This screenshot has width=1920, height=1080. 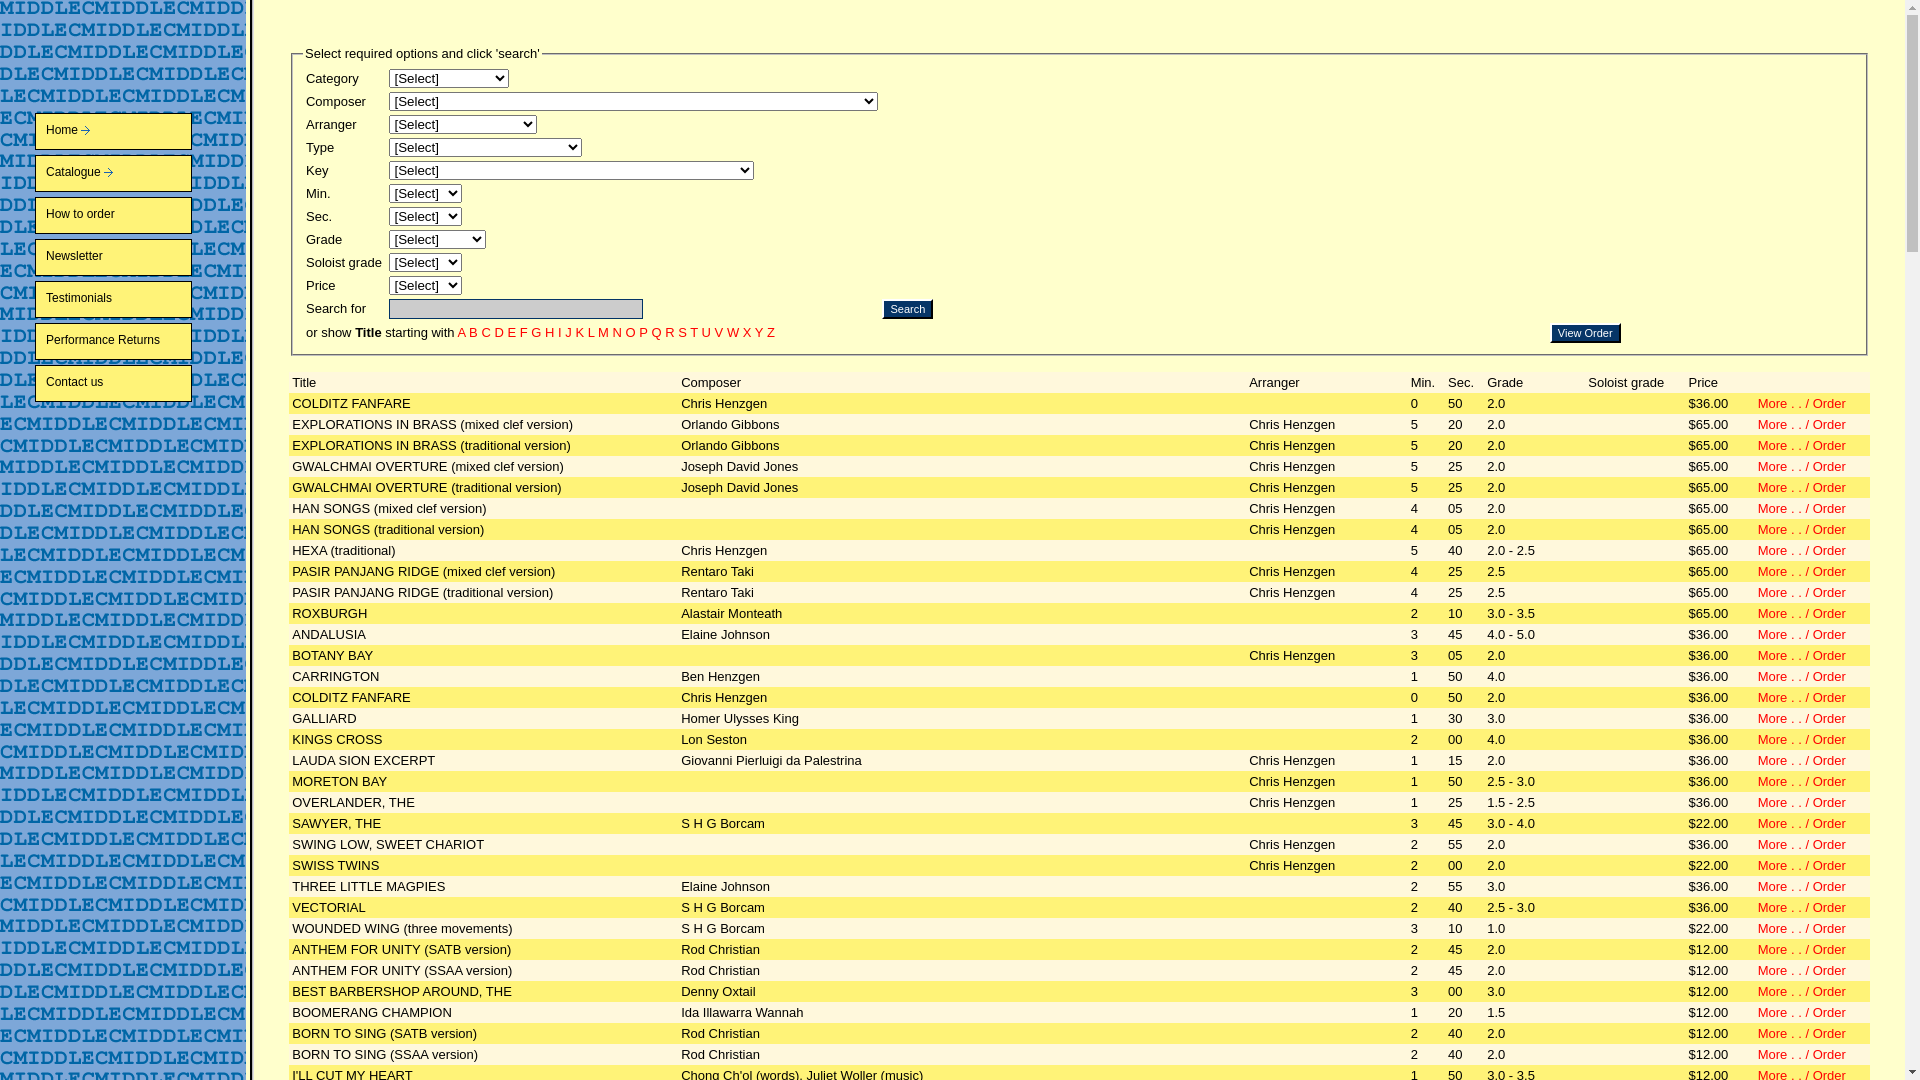 What do you see at coordinates (1586, 333) in the screenshot?
I see `View Order` at bounding box center [1586, 333].